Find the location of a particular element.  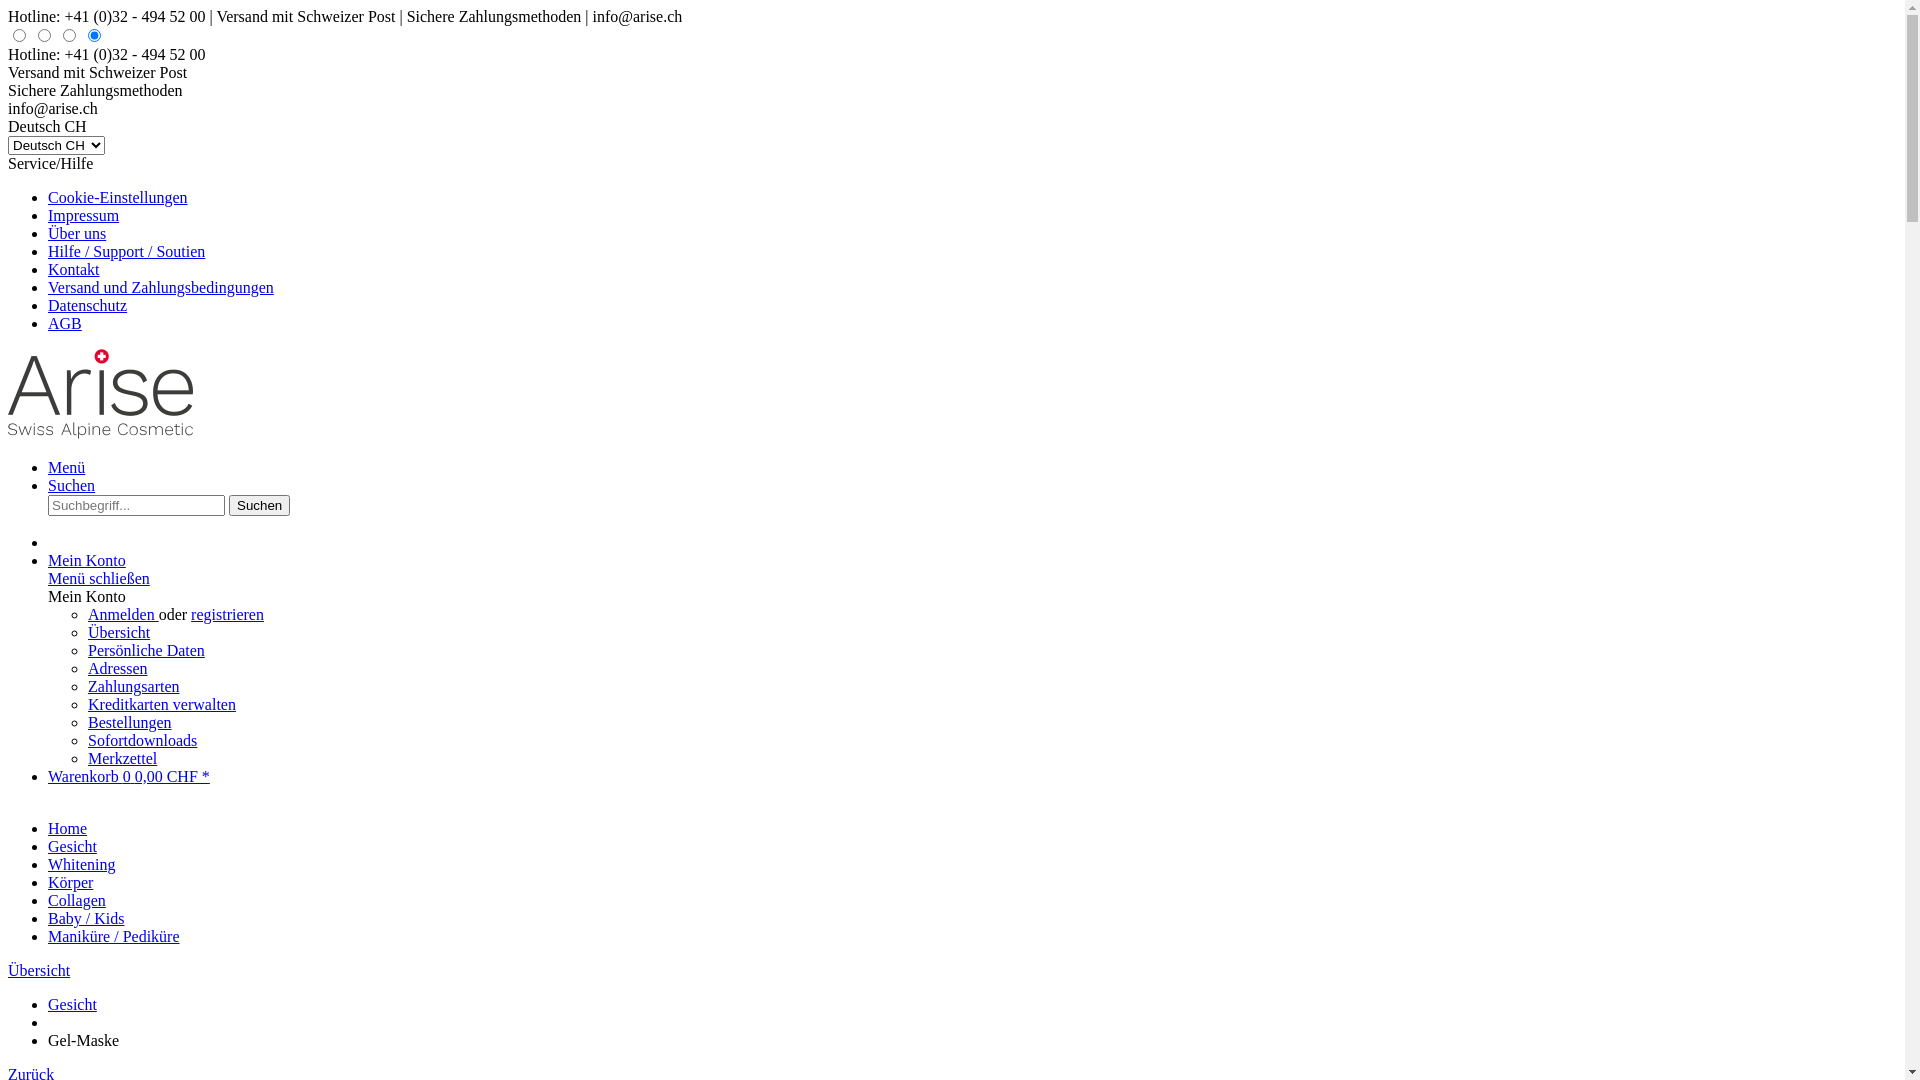

Collagen is located at coordinates (77, 900).